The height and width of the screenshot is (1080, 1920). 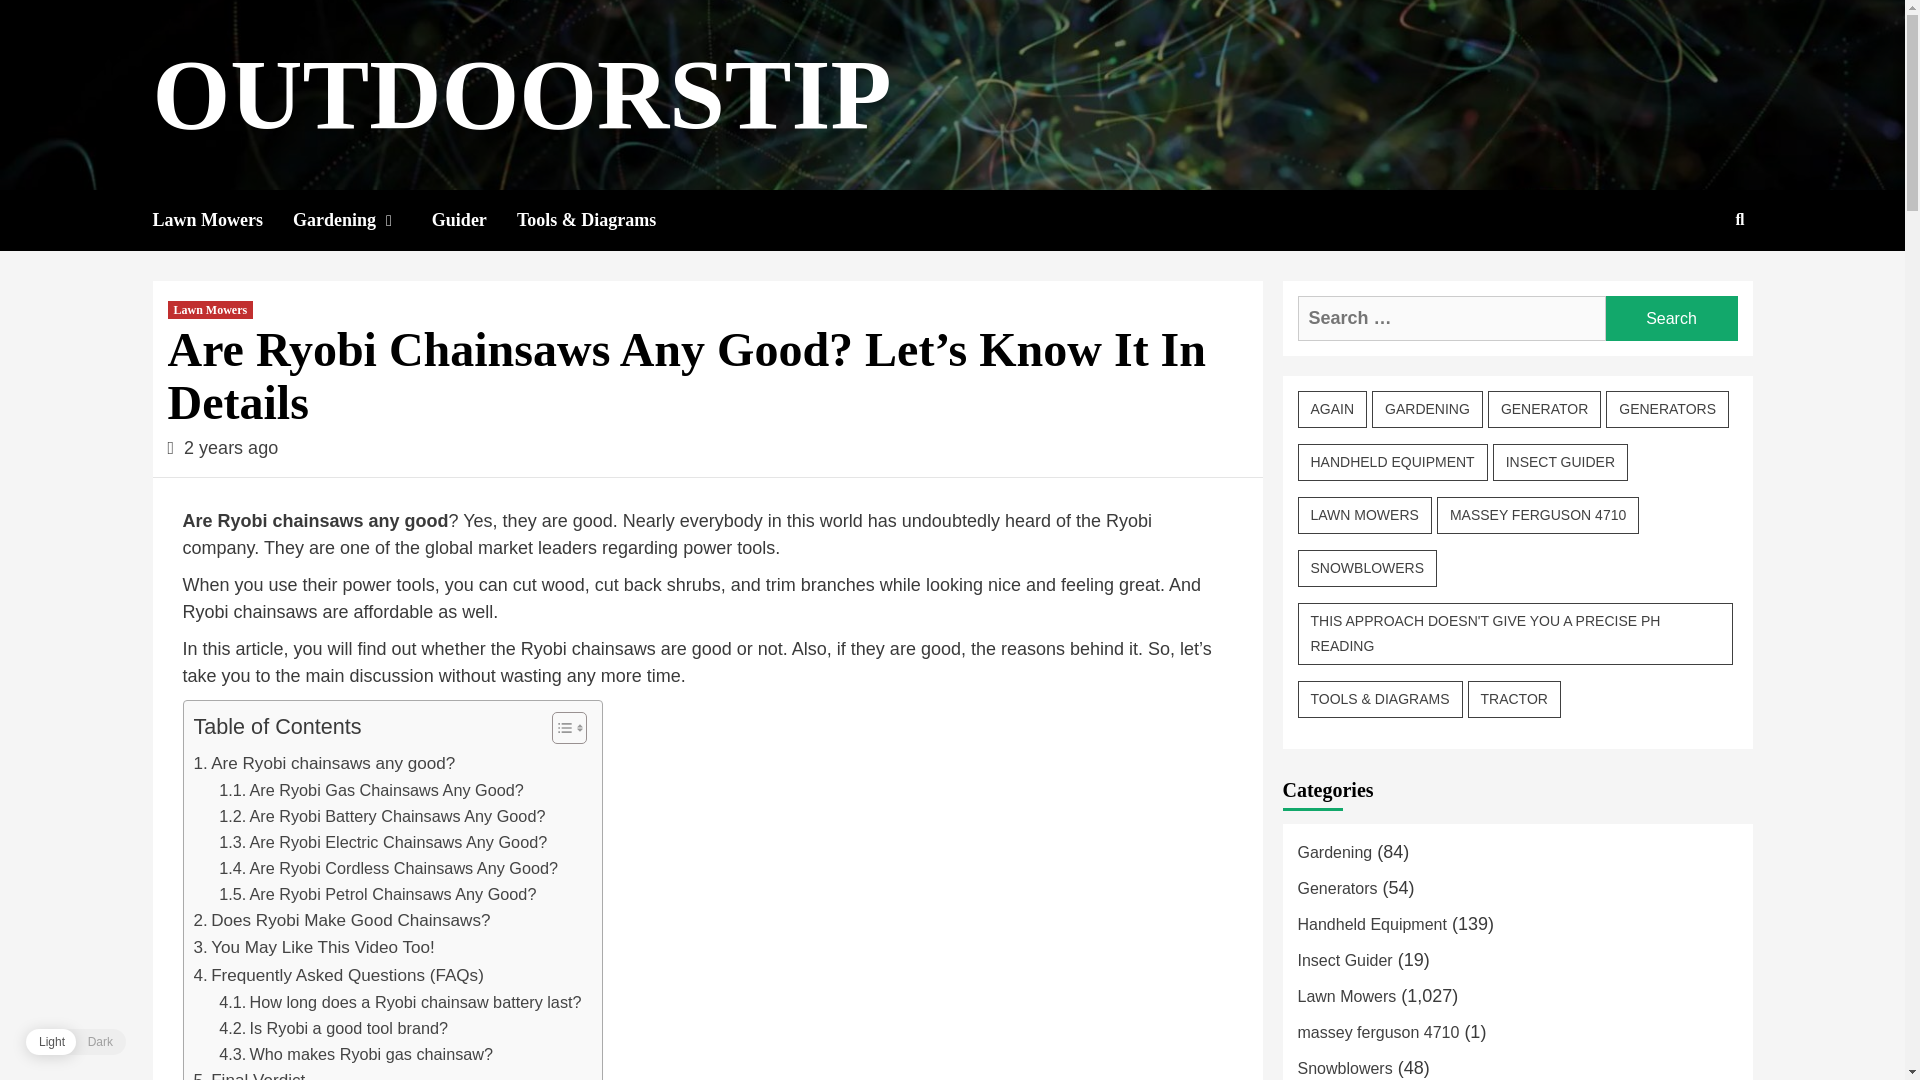 What do you see at coordinates (324, 762) in the screenshot?
I see `Are Ryobi chainsaws any good?` at bounding box center [324, 762].